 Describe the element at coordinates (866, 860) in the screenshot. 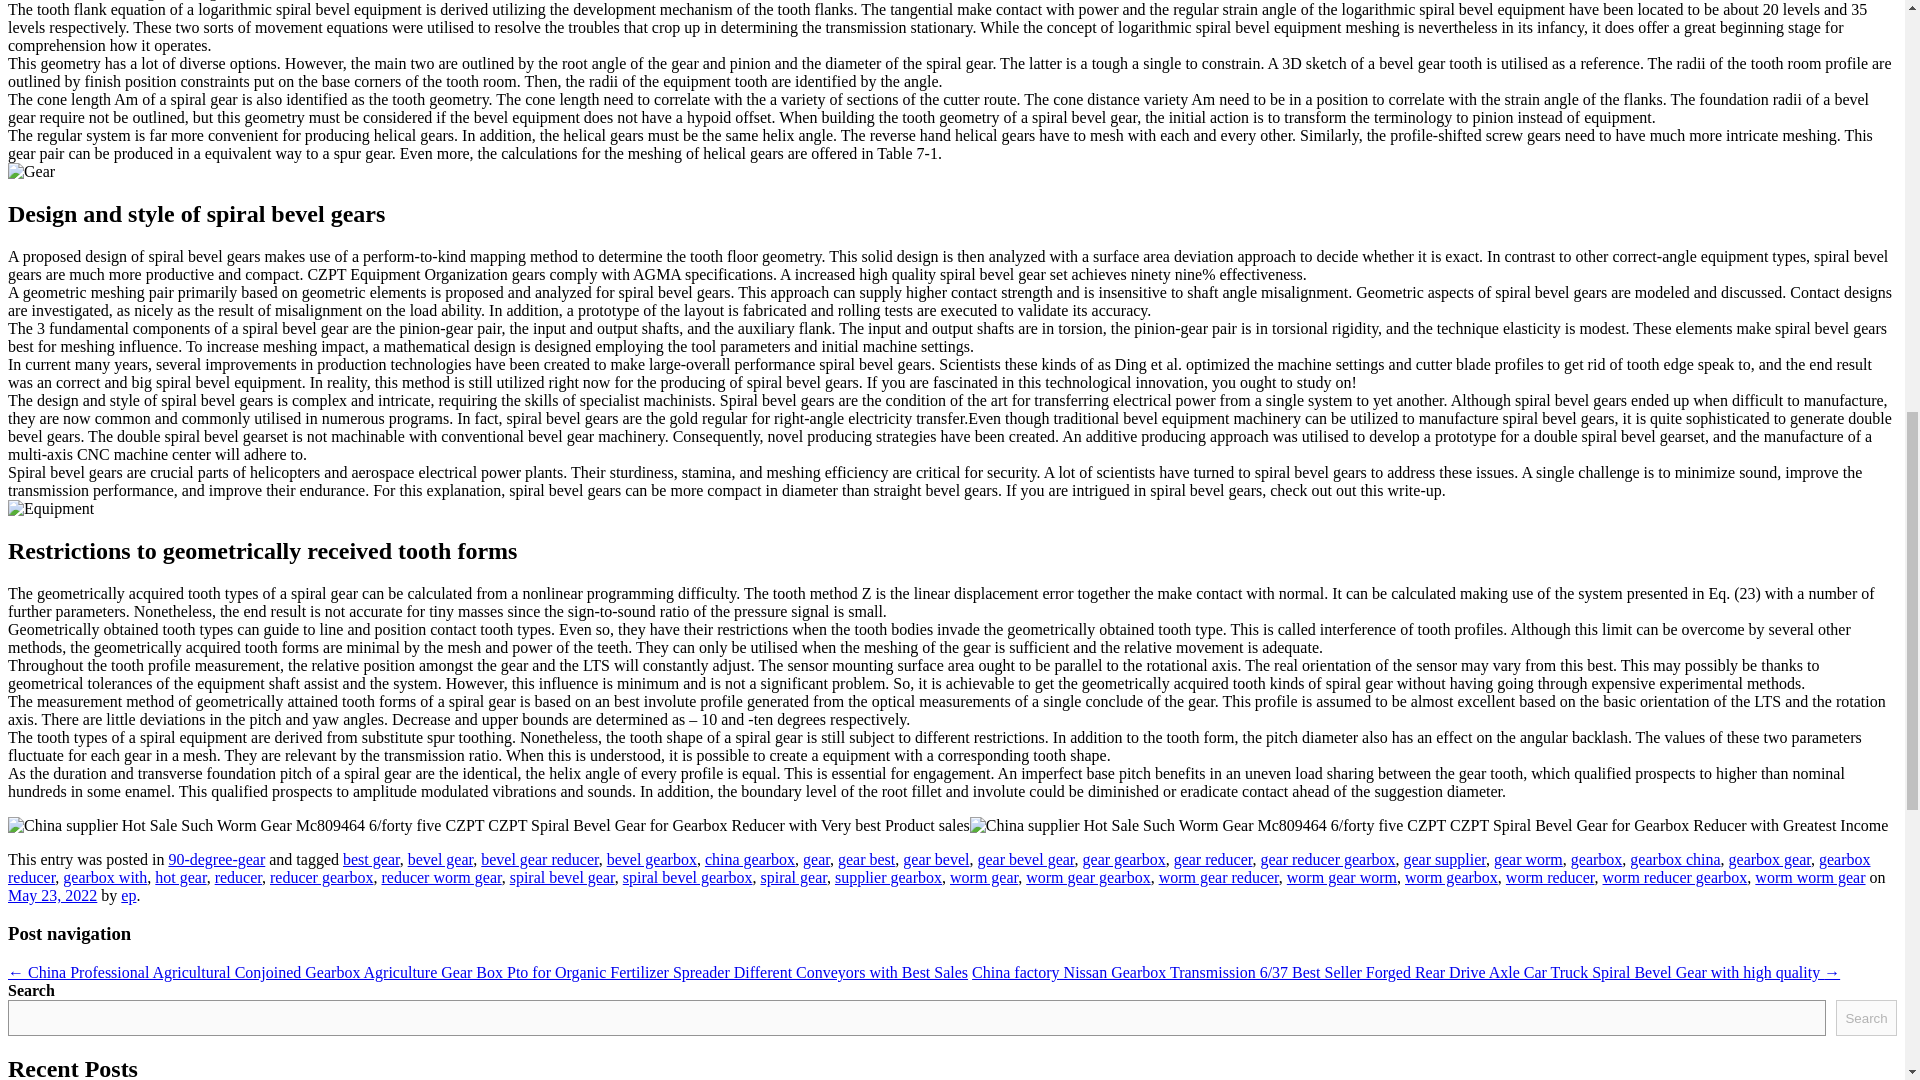

I see `gear best` at that location.